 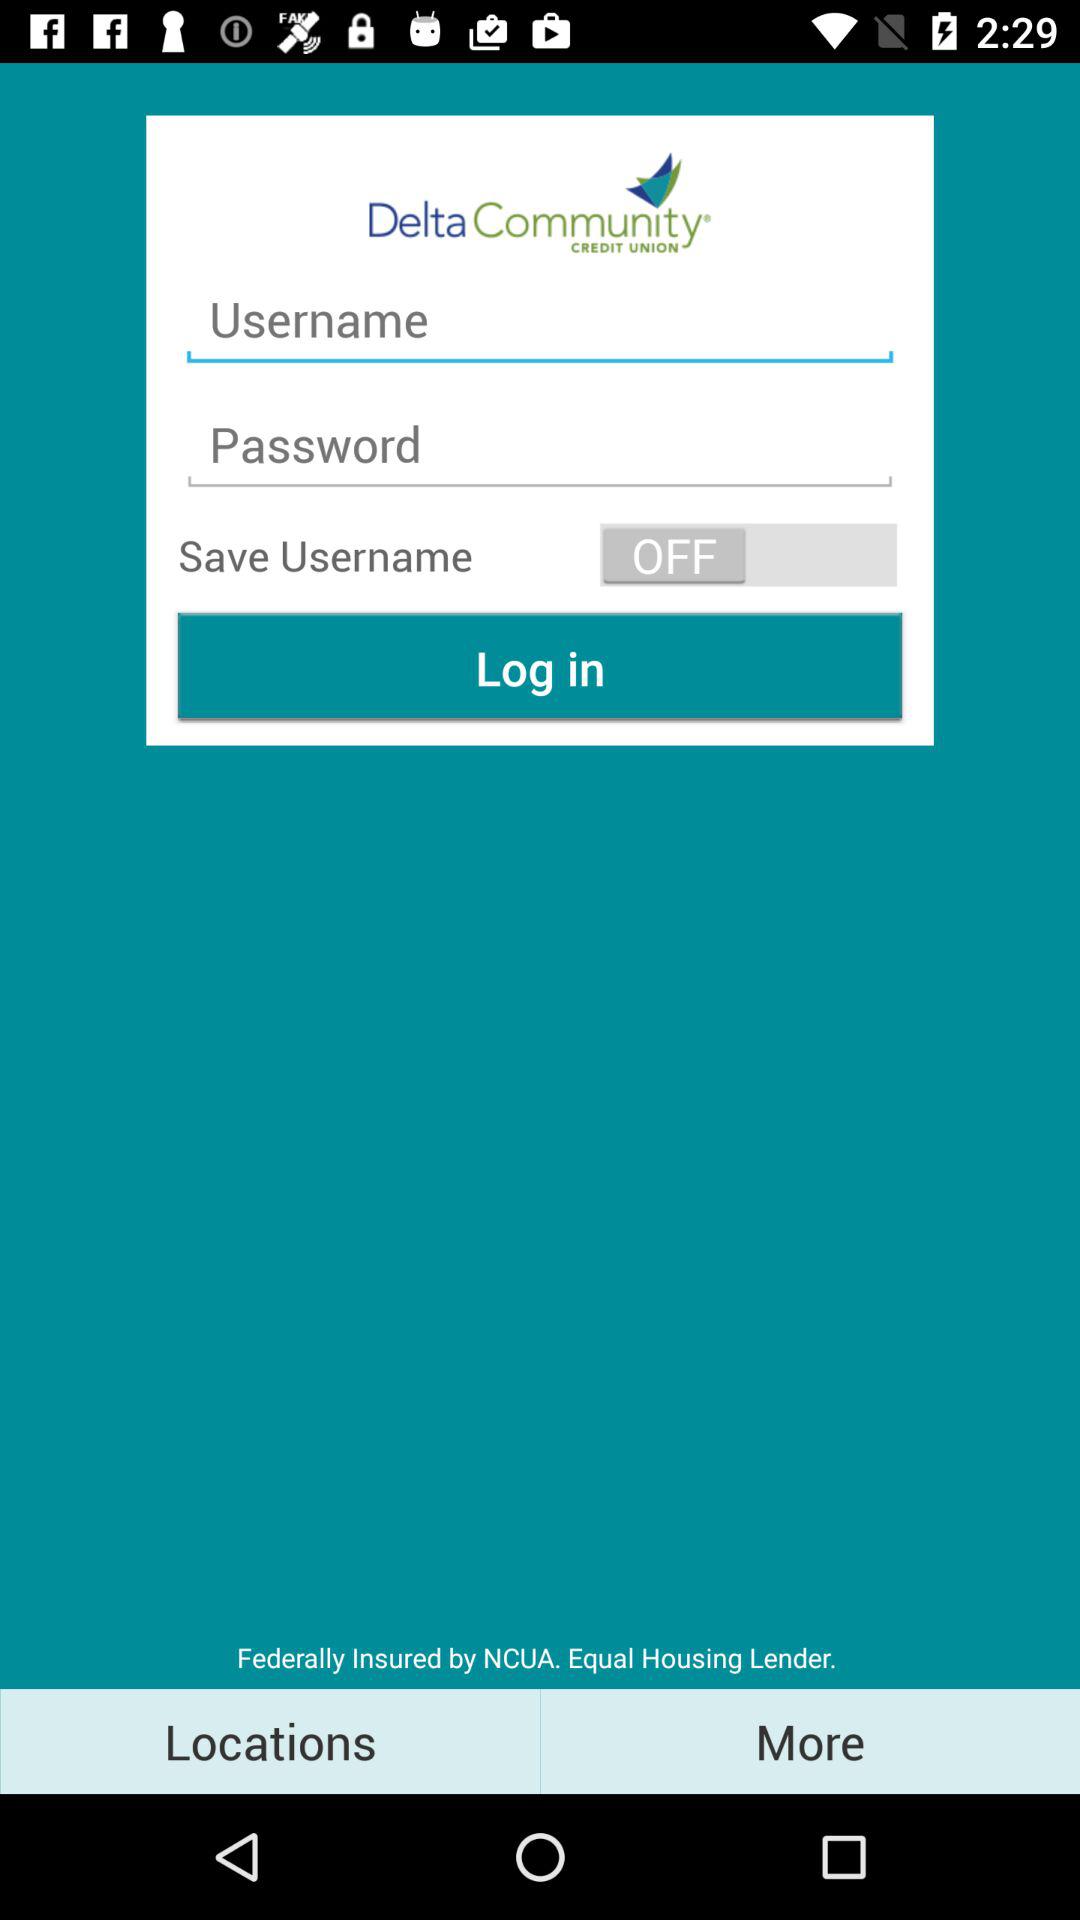 I want to click on turn off item next to locations, so click(x=810, y=1740).